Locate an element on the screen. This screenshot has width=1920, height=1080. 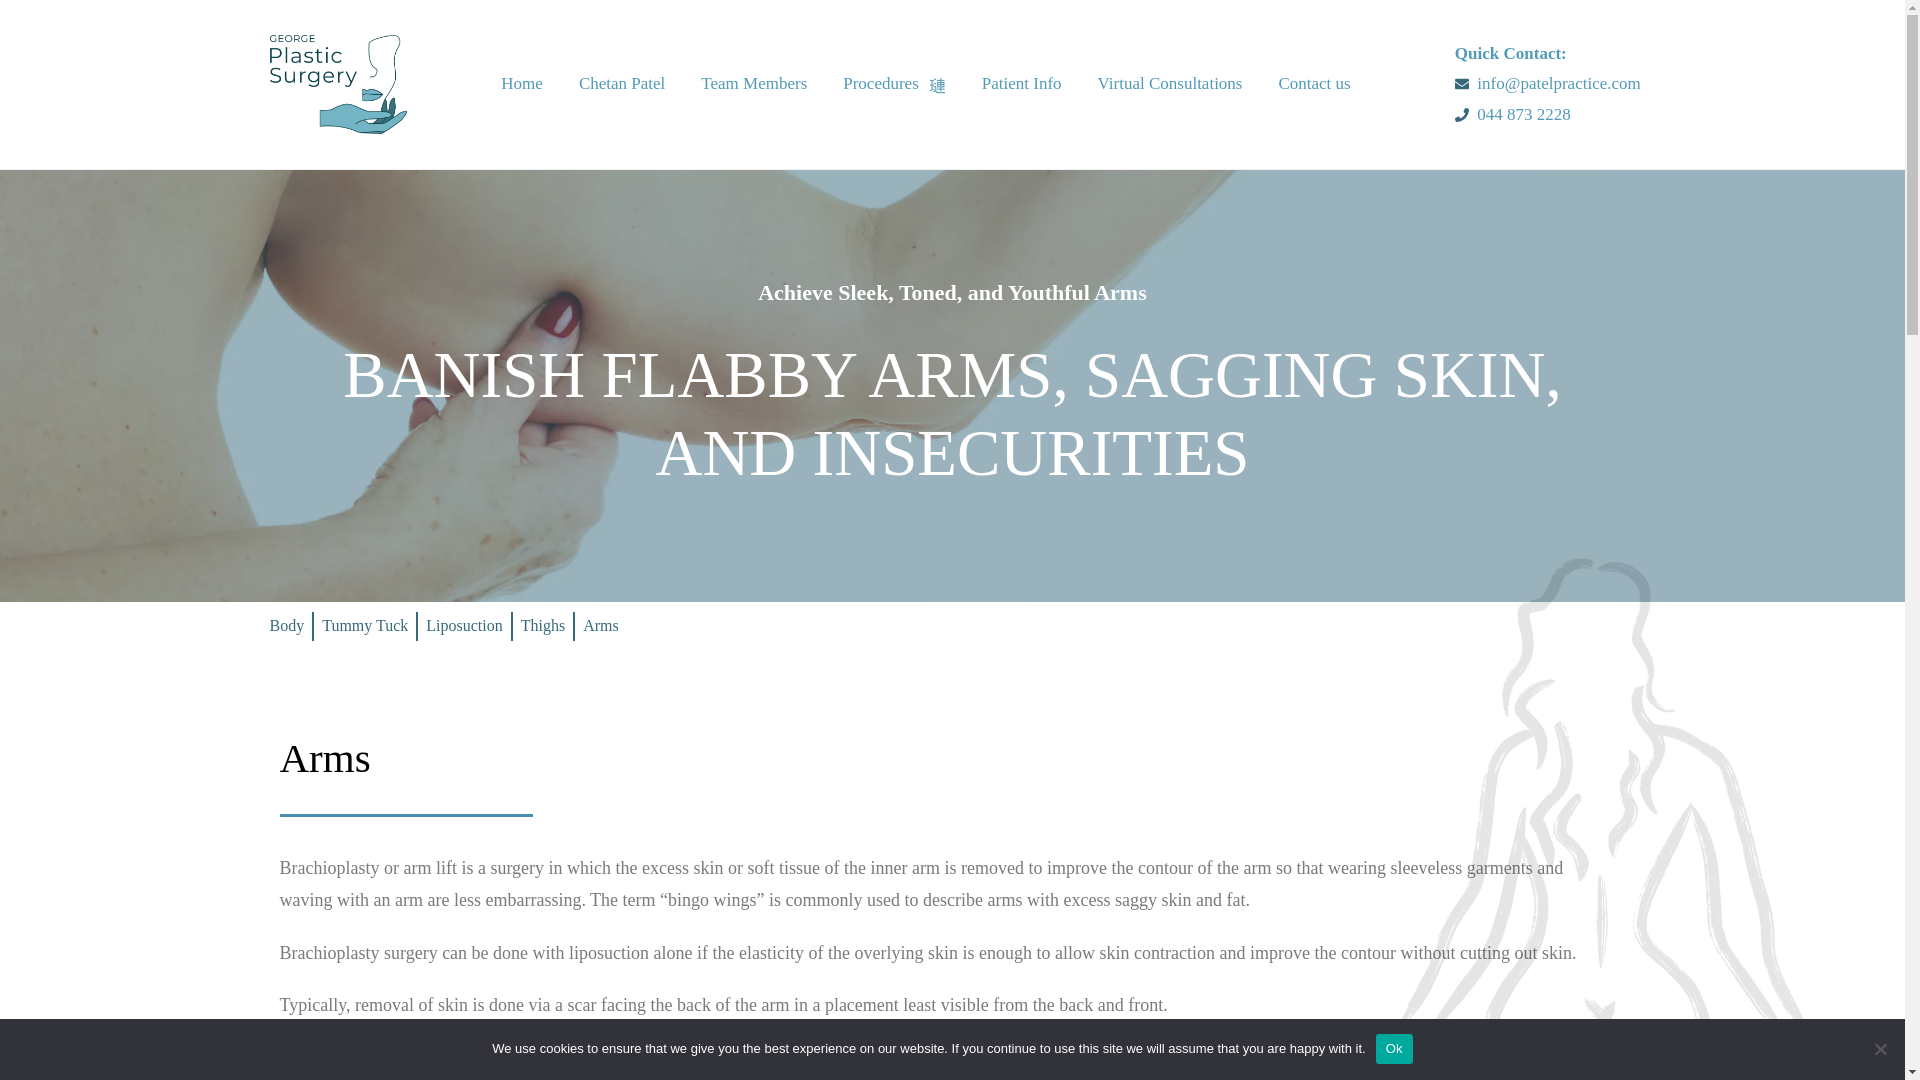
Liposuction is located at coordinates (418, 626).